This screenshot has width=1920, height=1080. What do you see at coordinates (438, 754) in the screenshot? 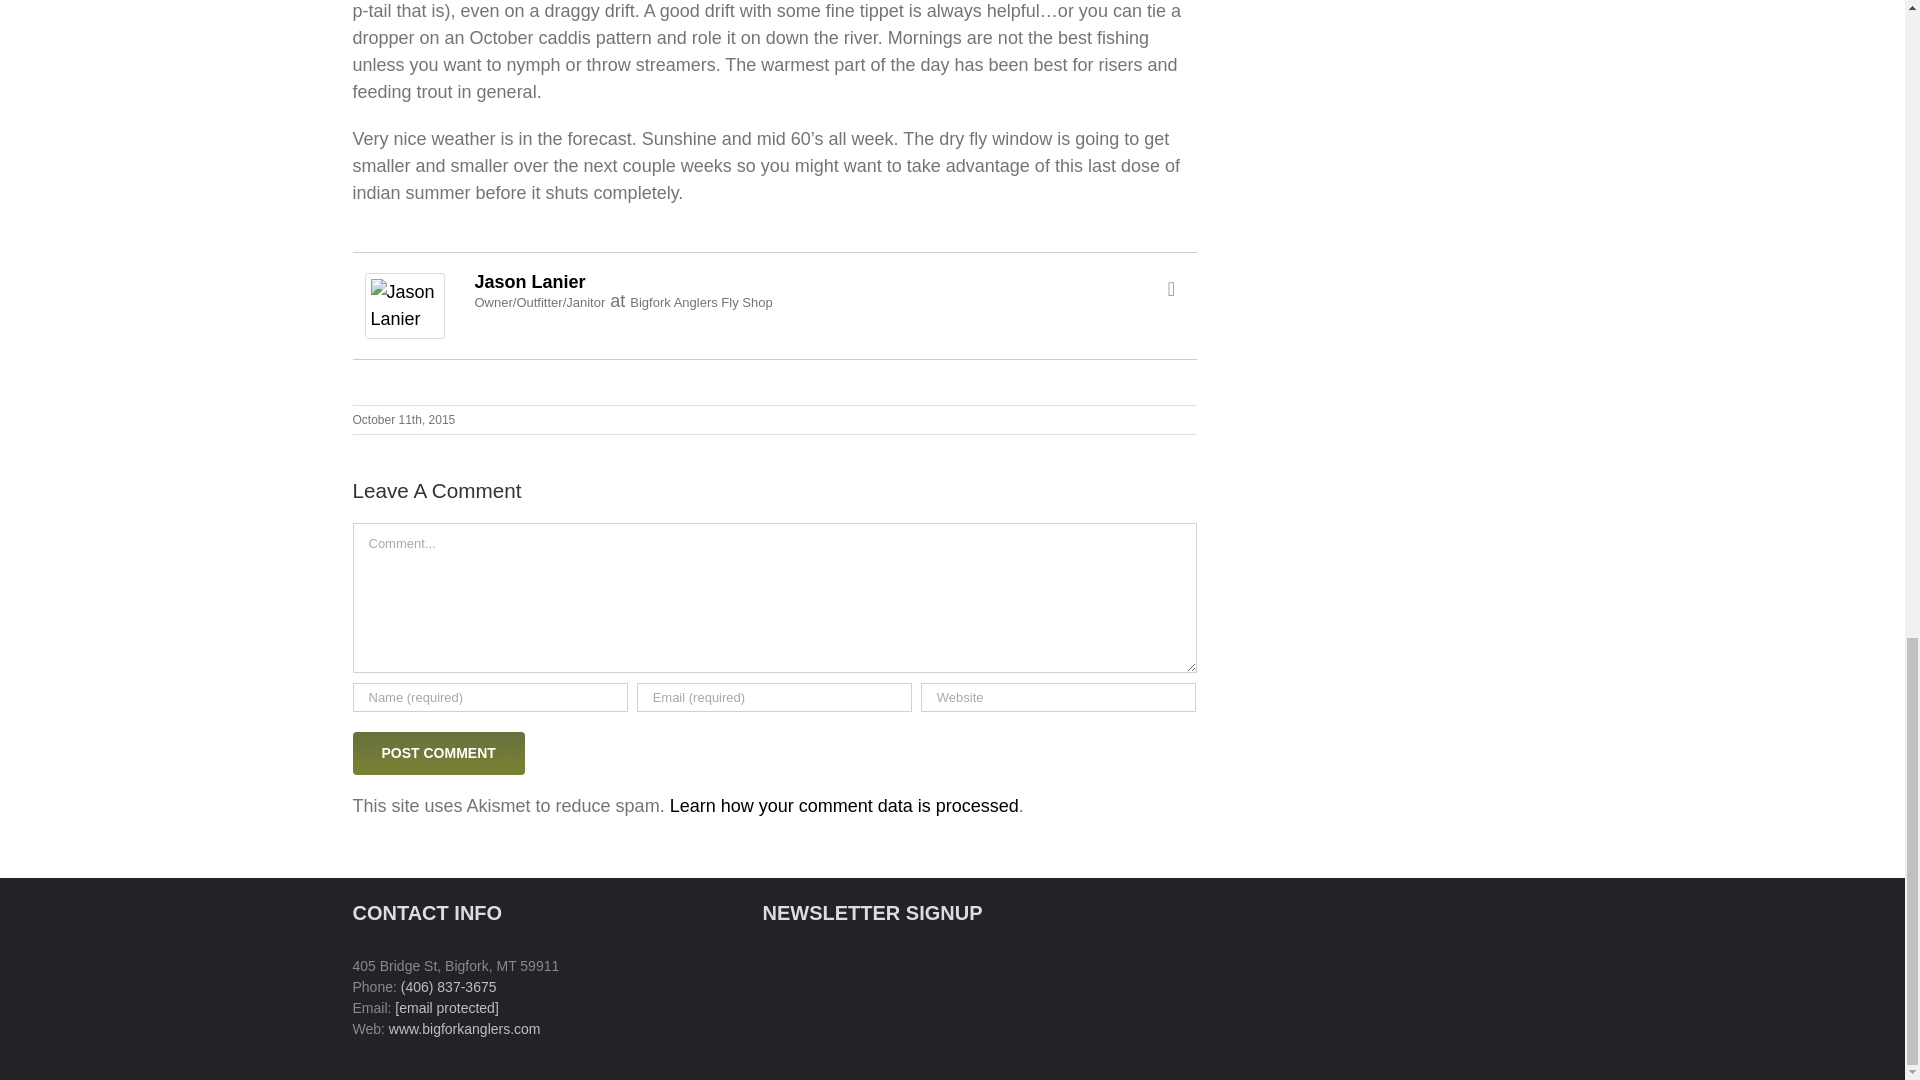
I see `Post Comment` at bounding box center [438, 754].